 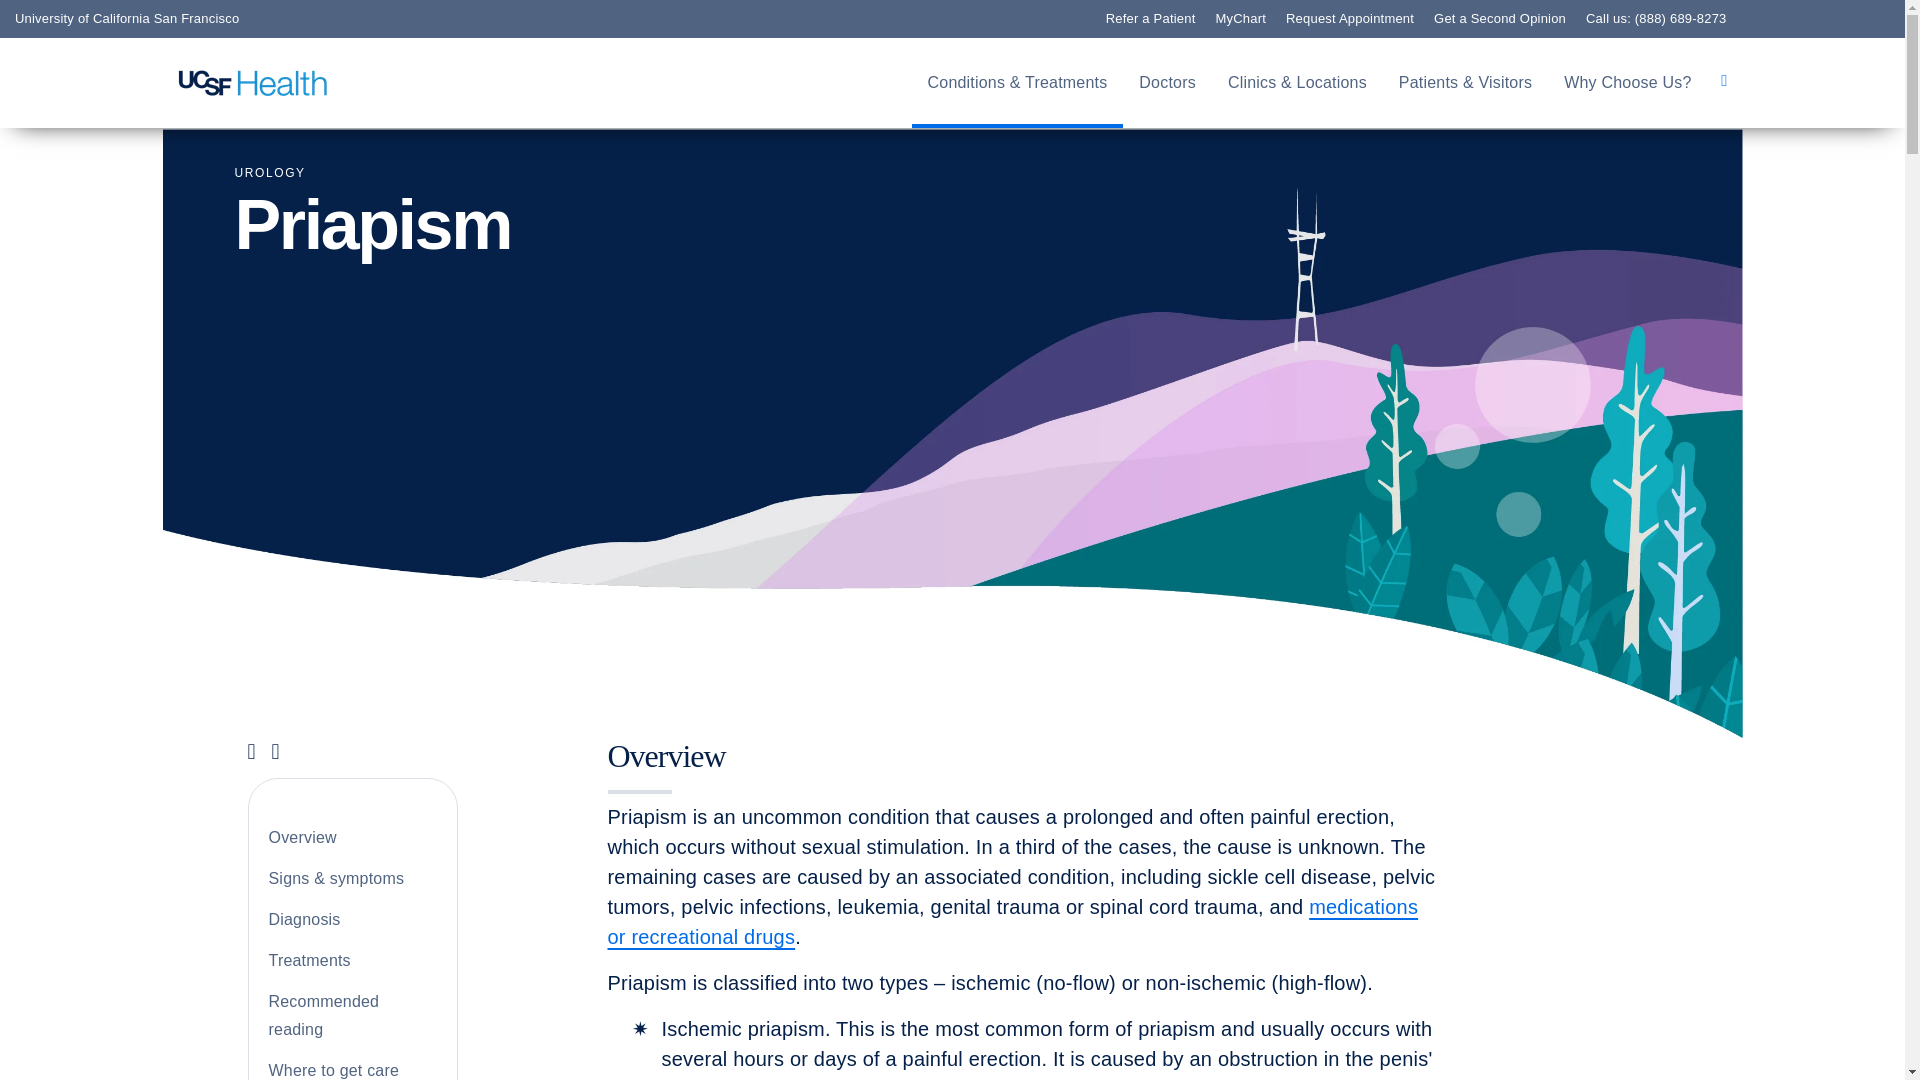 I want to click on University of California San Francisco, so click(x=126, y=18).